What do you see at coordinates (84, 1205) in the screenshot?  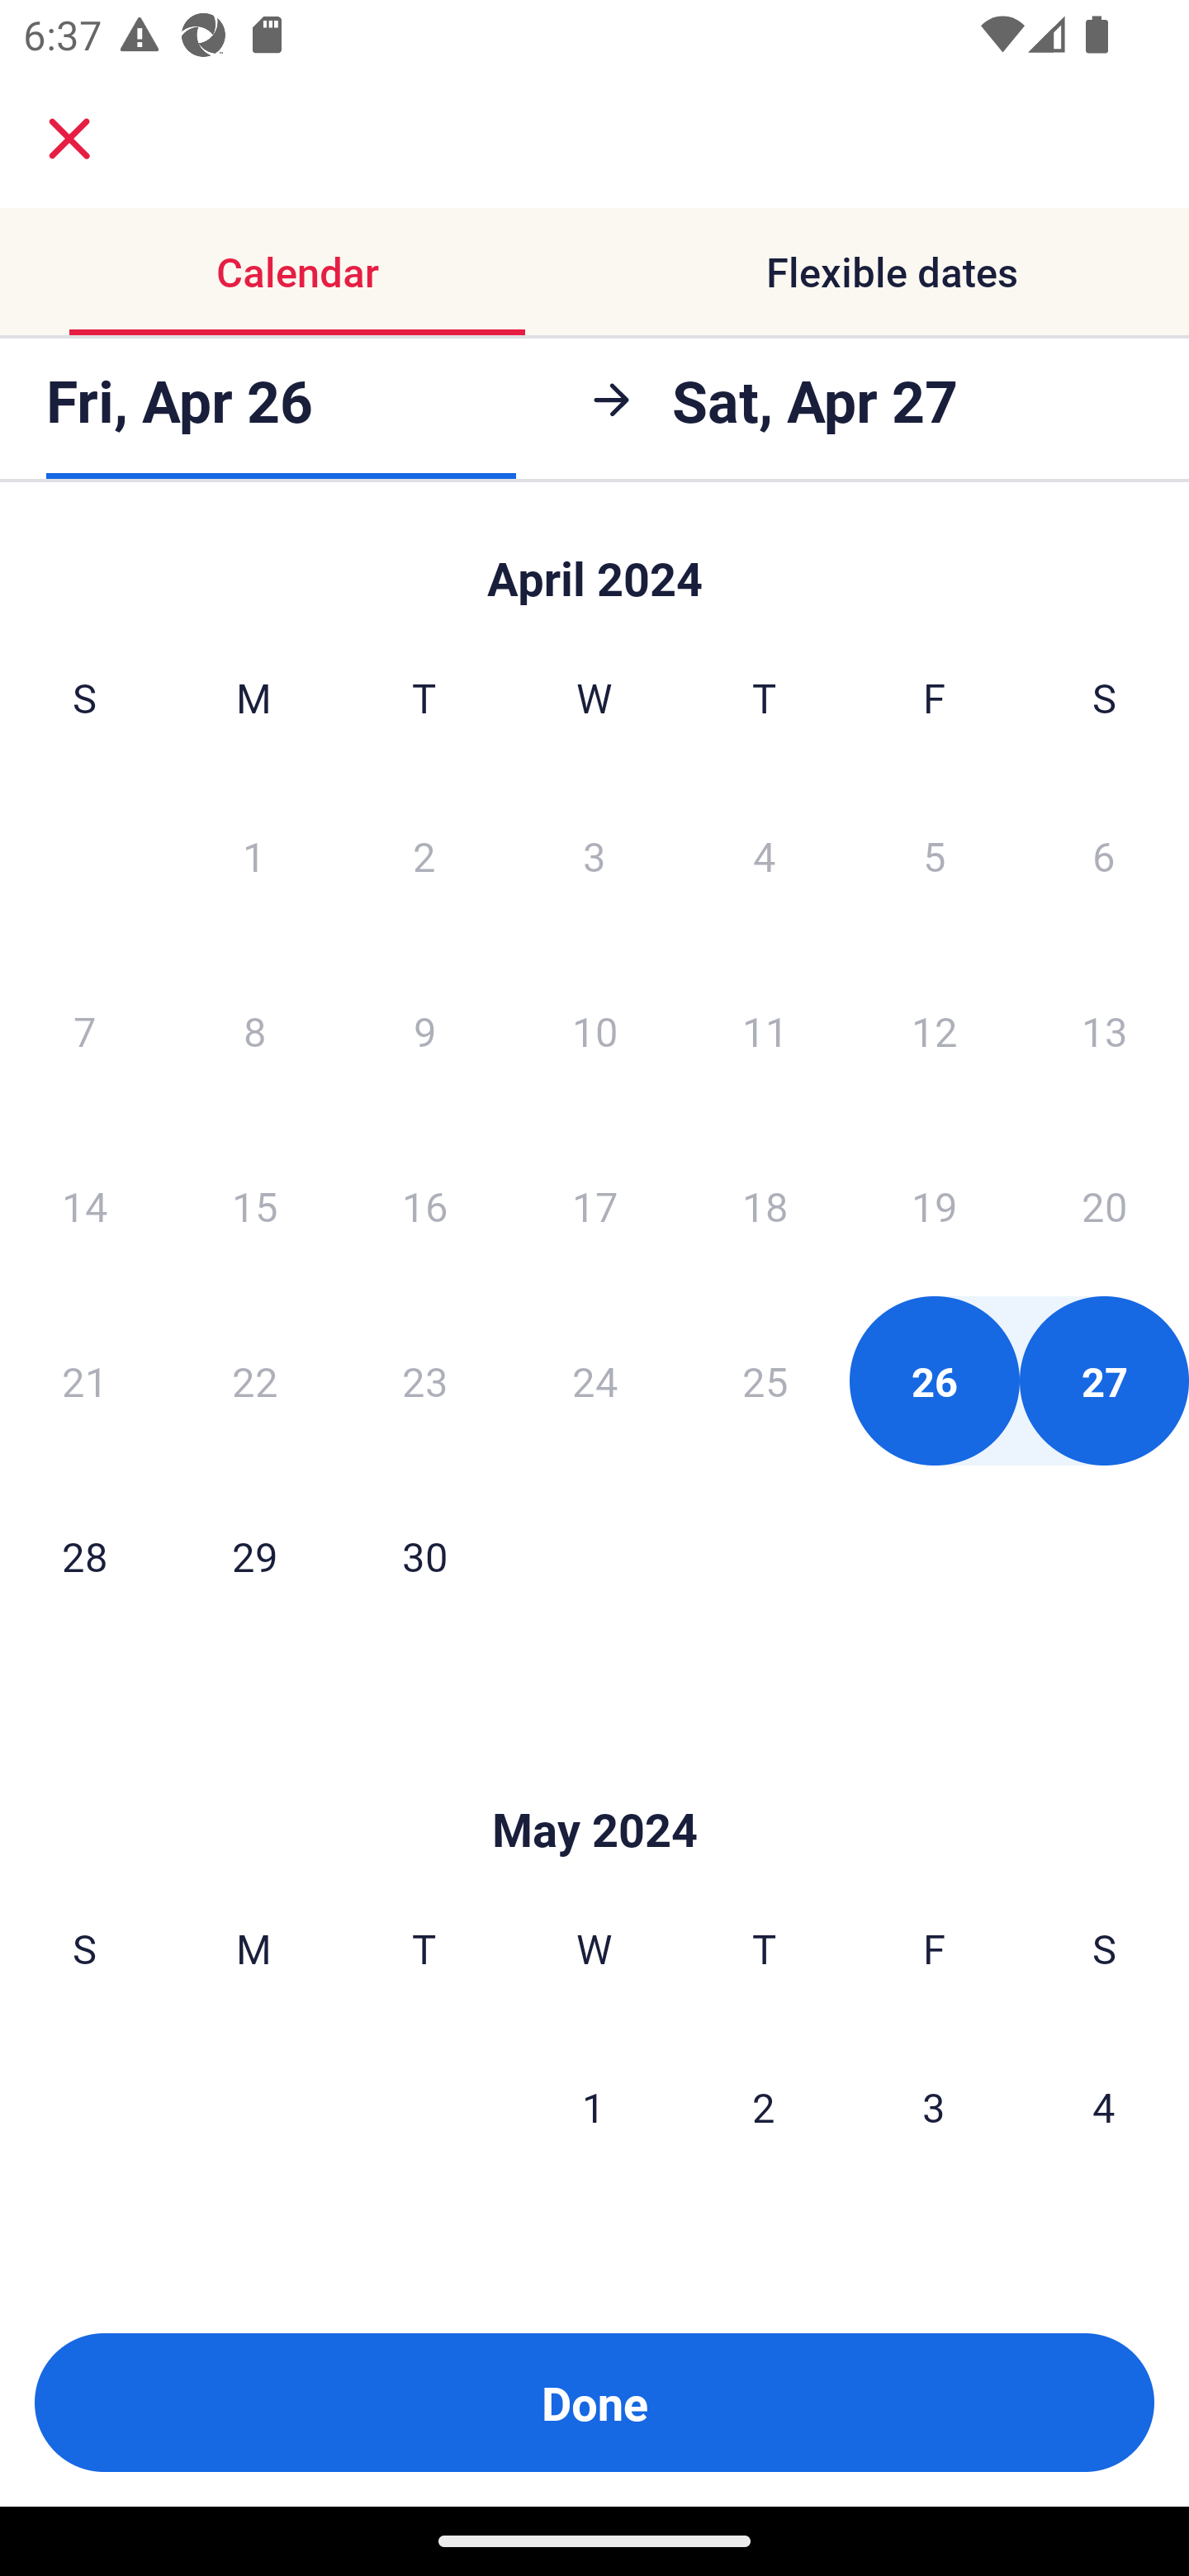 I see `14 Sunday, April 14, 2024` at bounding box center [84, 1205].